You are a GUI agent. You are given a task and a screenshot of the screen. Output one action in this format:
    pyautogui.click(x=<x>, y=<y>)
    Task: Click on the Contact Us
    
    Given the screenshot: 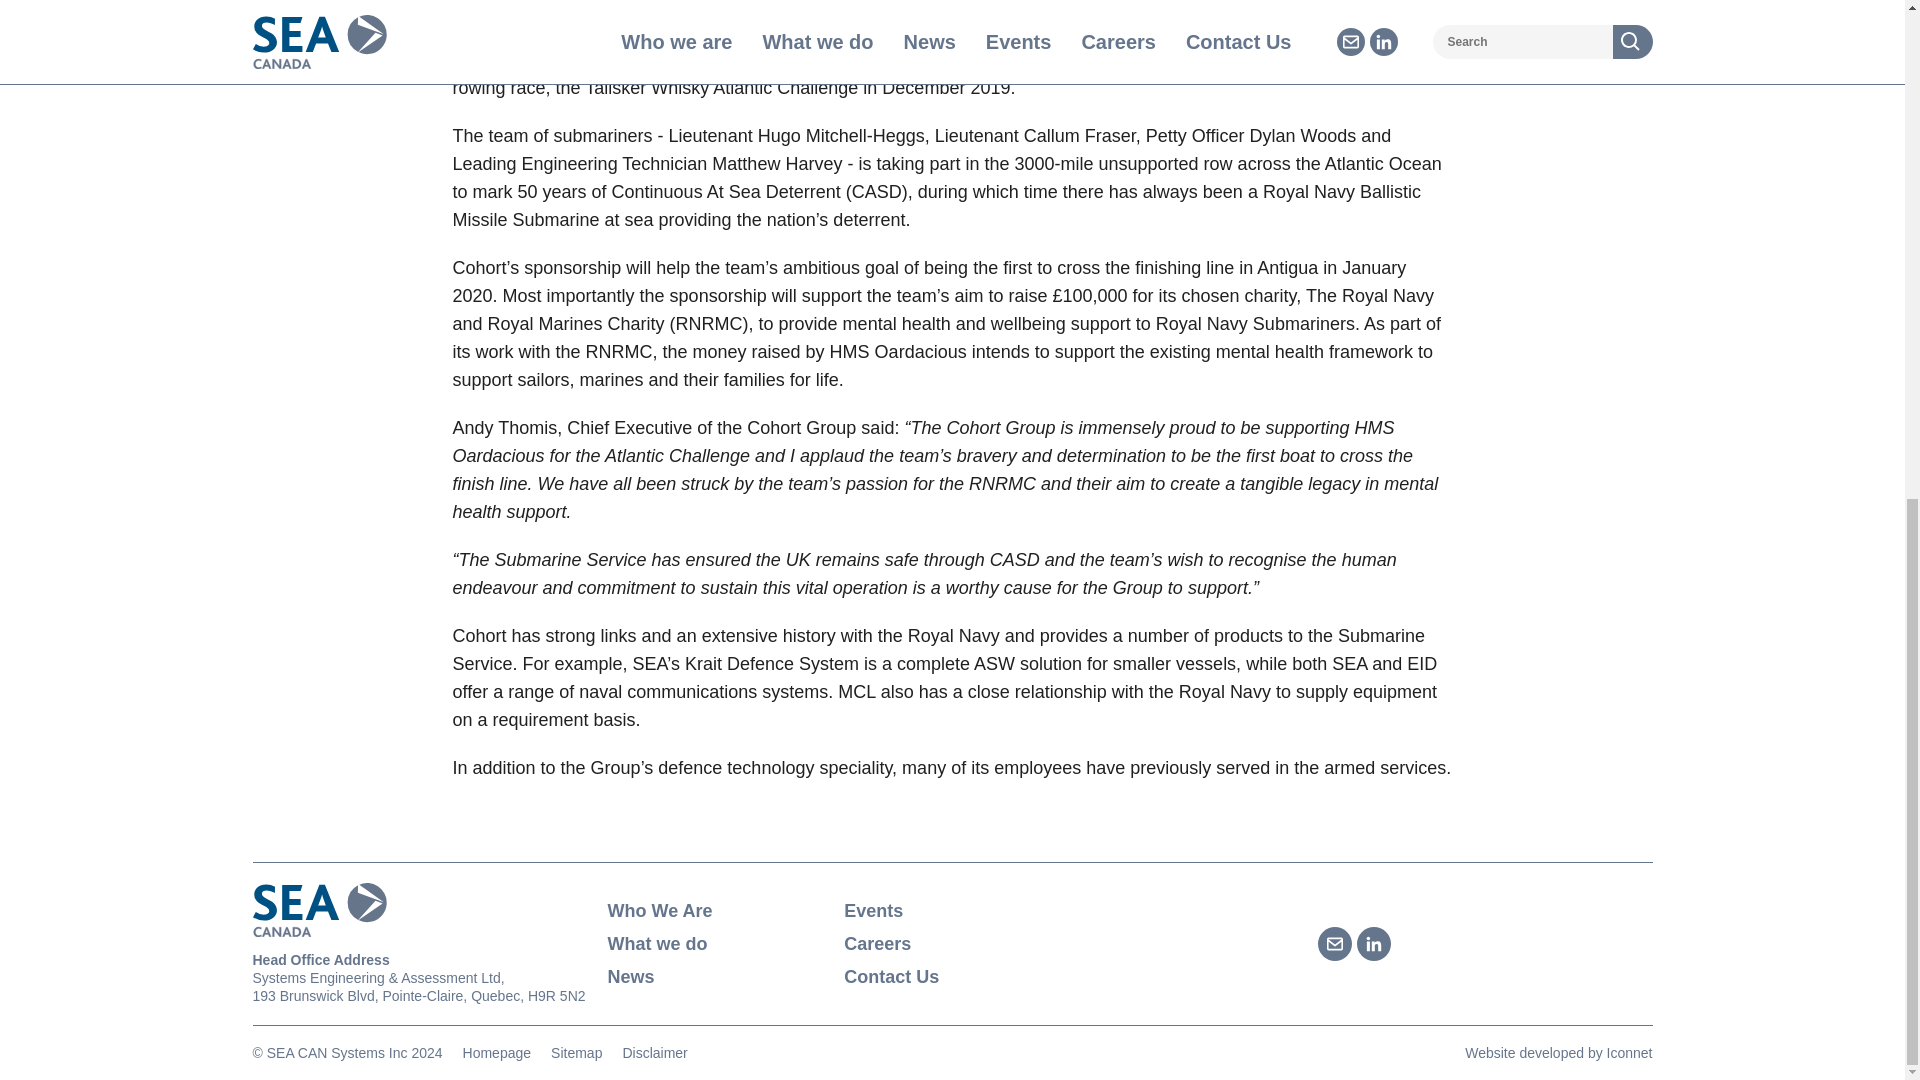 What is the action you would take?
    pyautogui.click(x=952, y=976)
    